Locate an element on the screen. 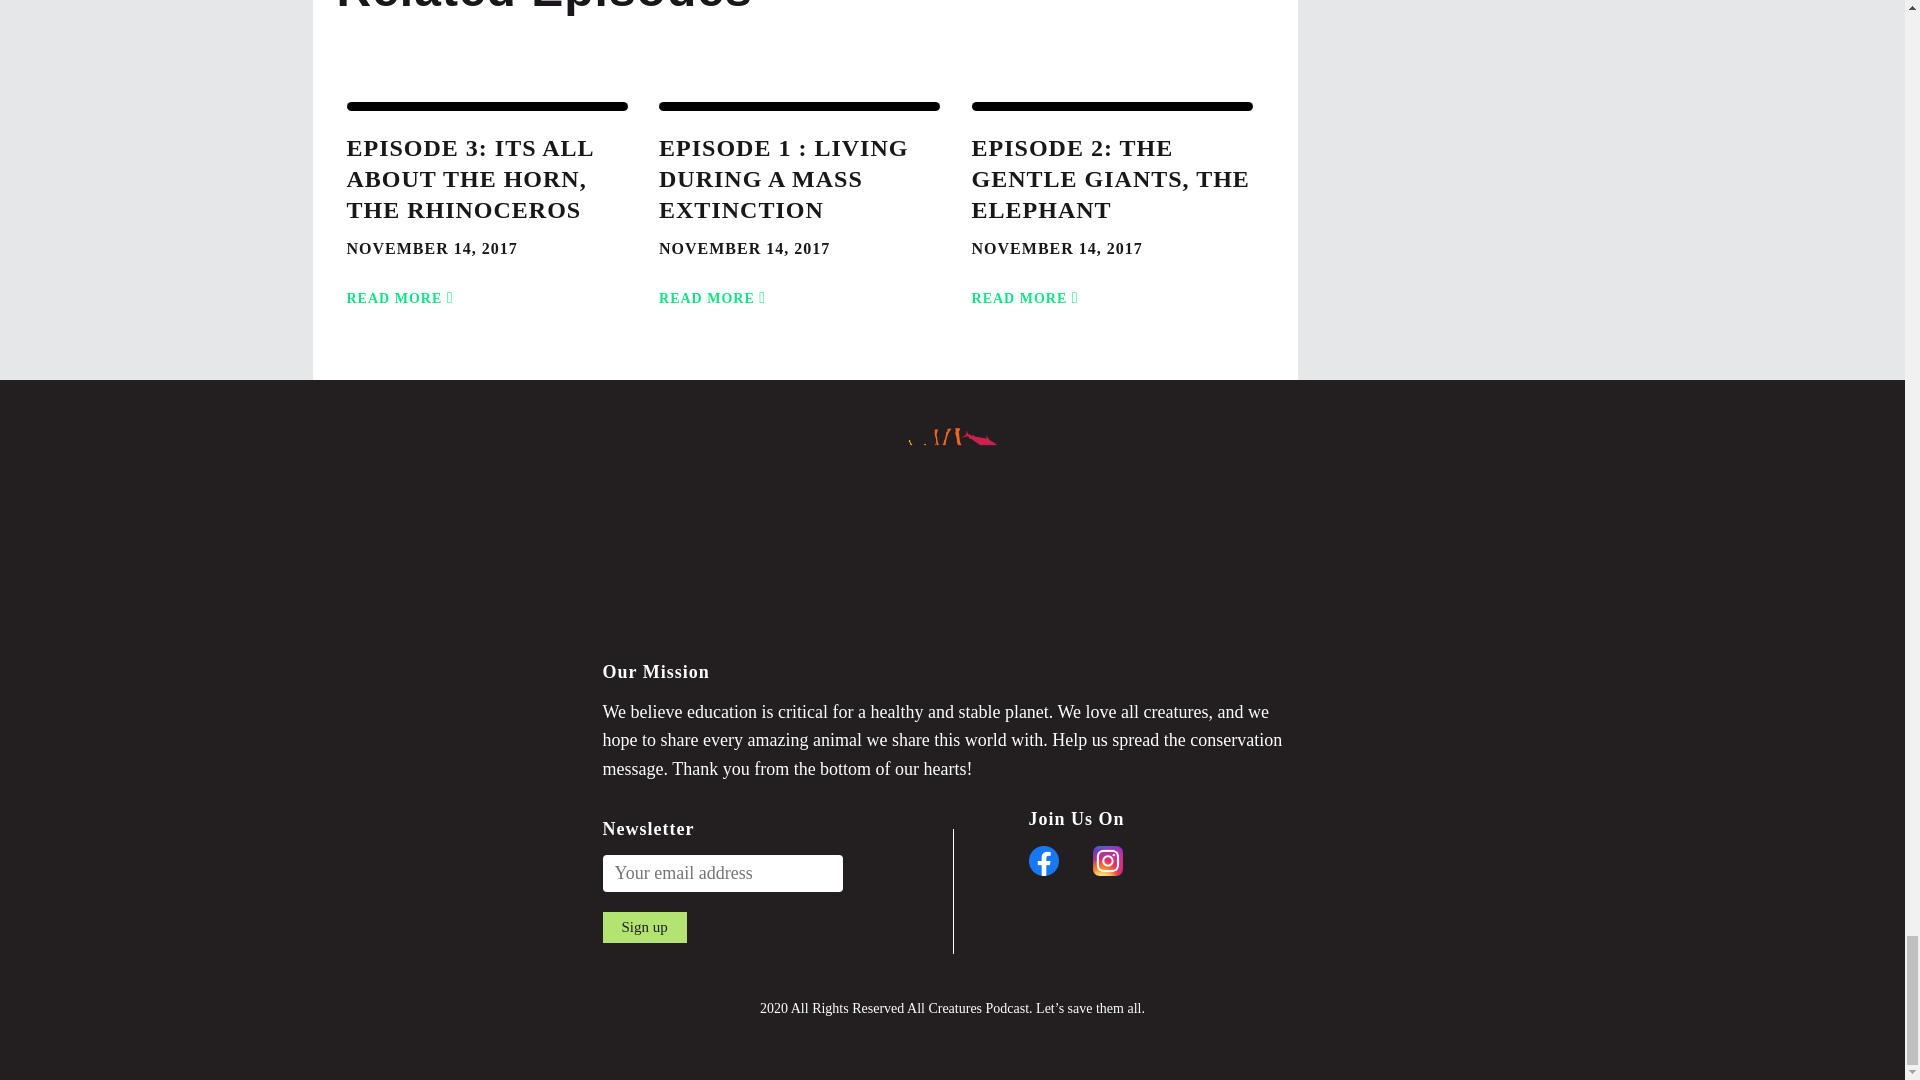 The width and height of the screenshot is (1920, 1080). READ MORE is located at coordinates (952, 536).